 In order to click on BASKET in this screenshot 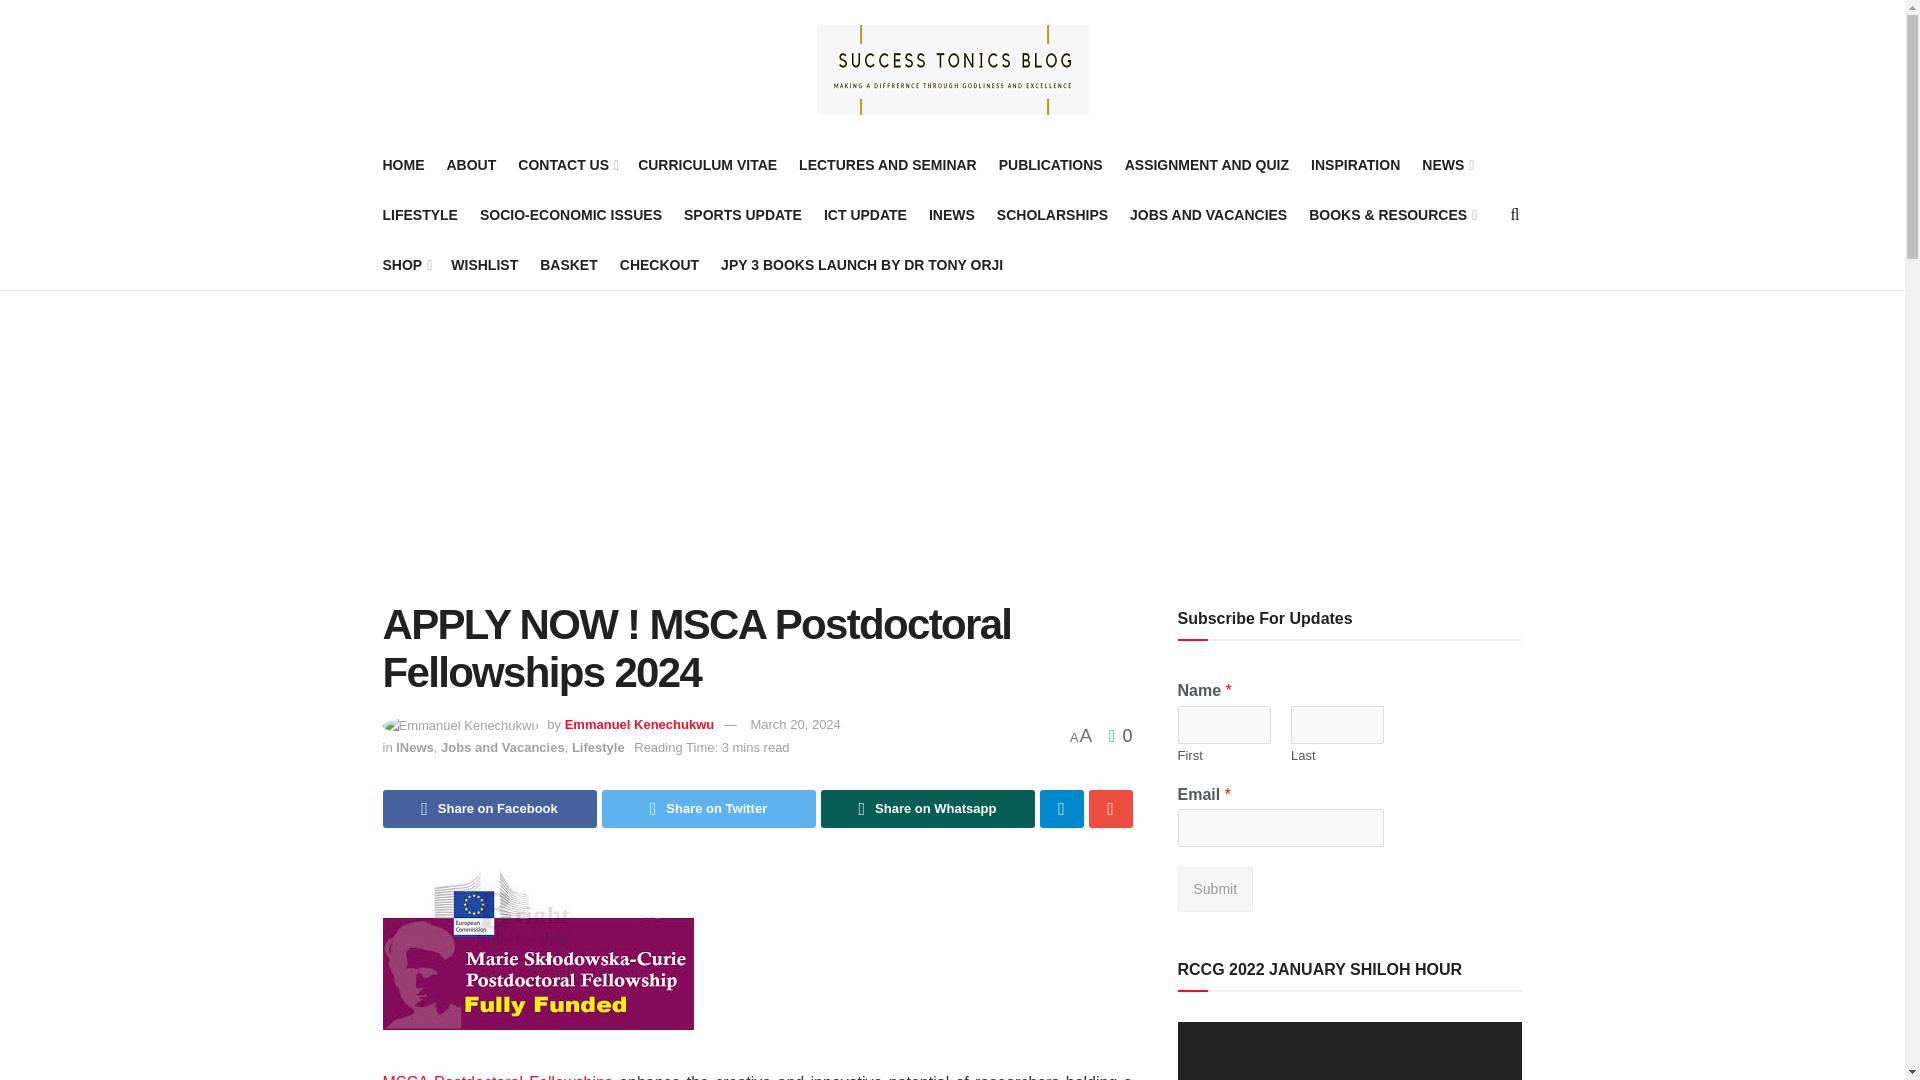, I will do `click(568, 264)`.